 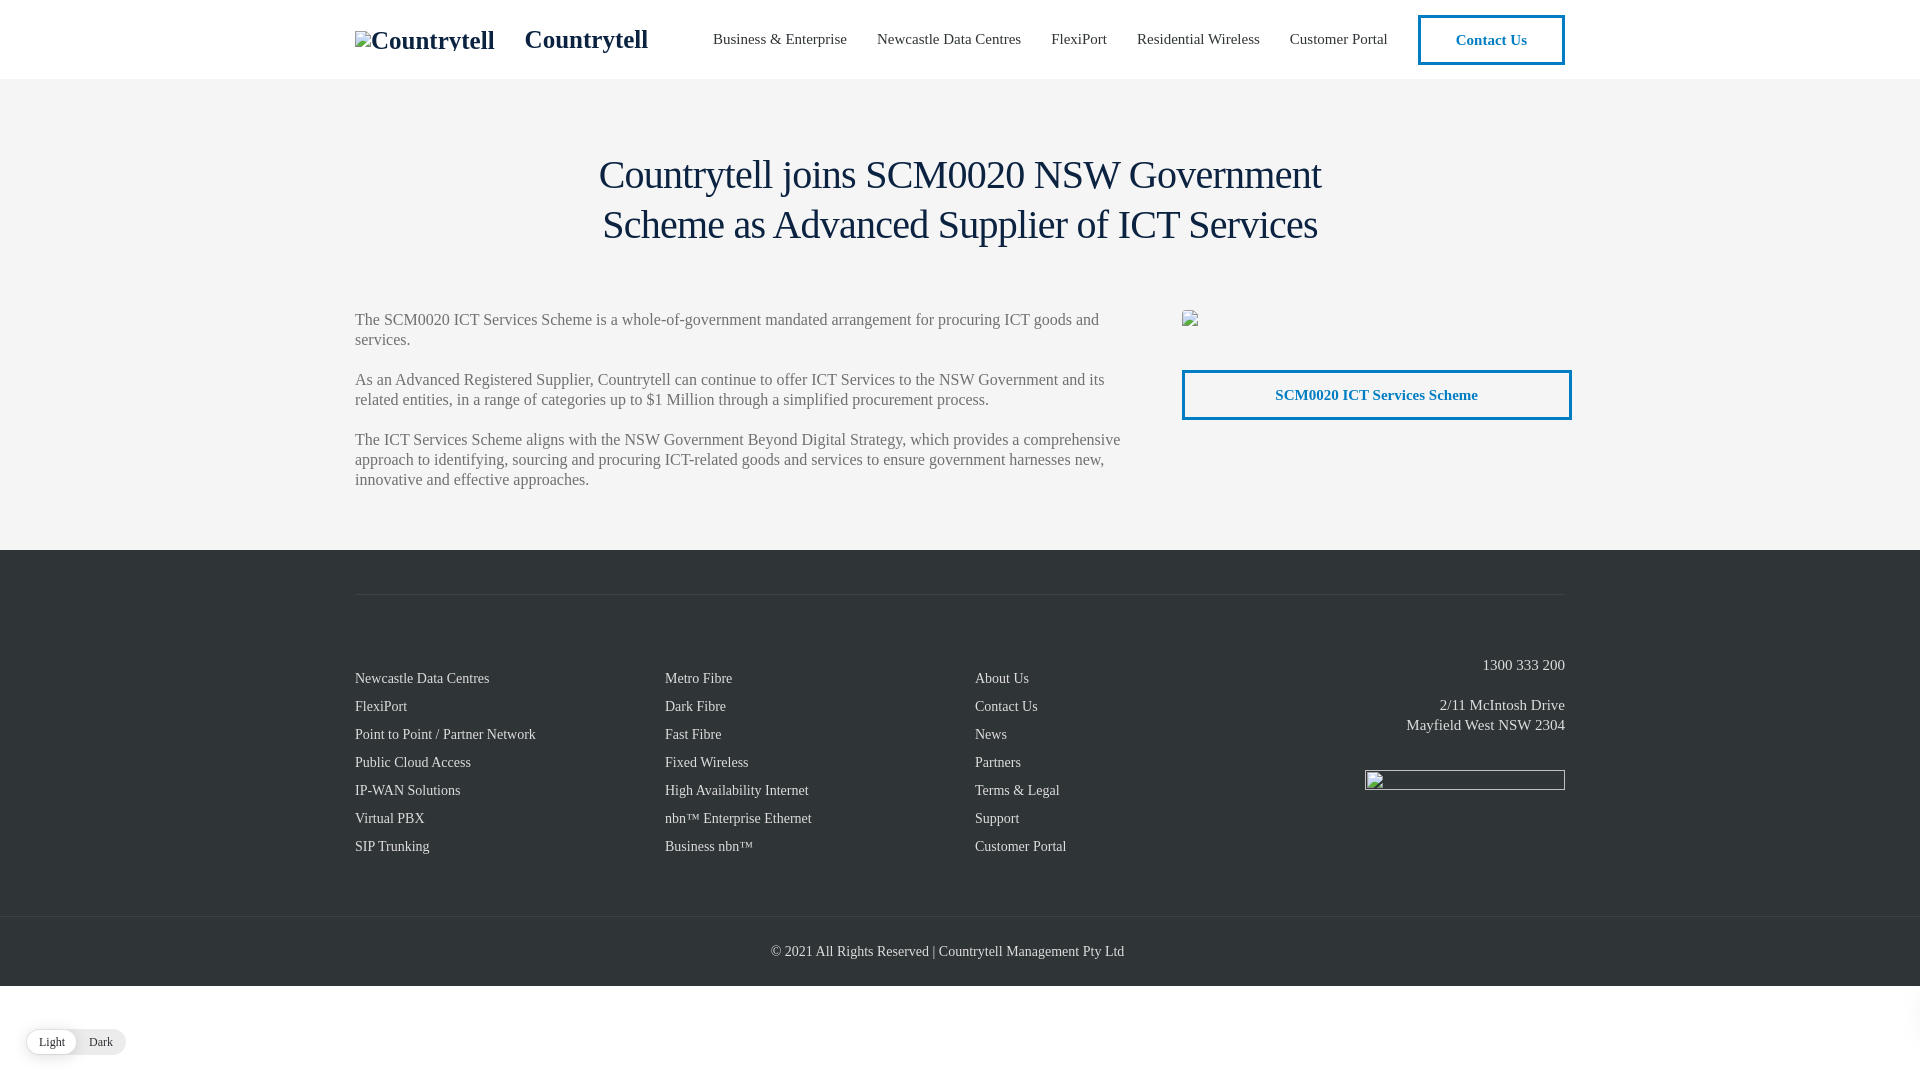 I want to click on High Availability Internet, so click(x=737, y=794).